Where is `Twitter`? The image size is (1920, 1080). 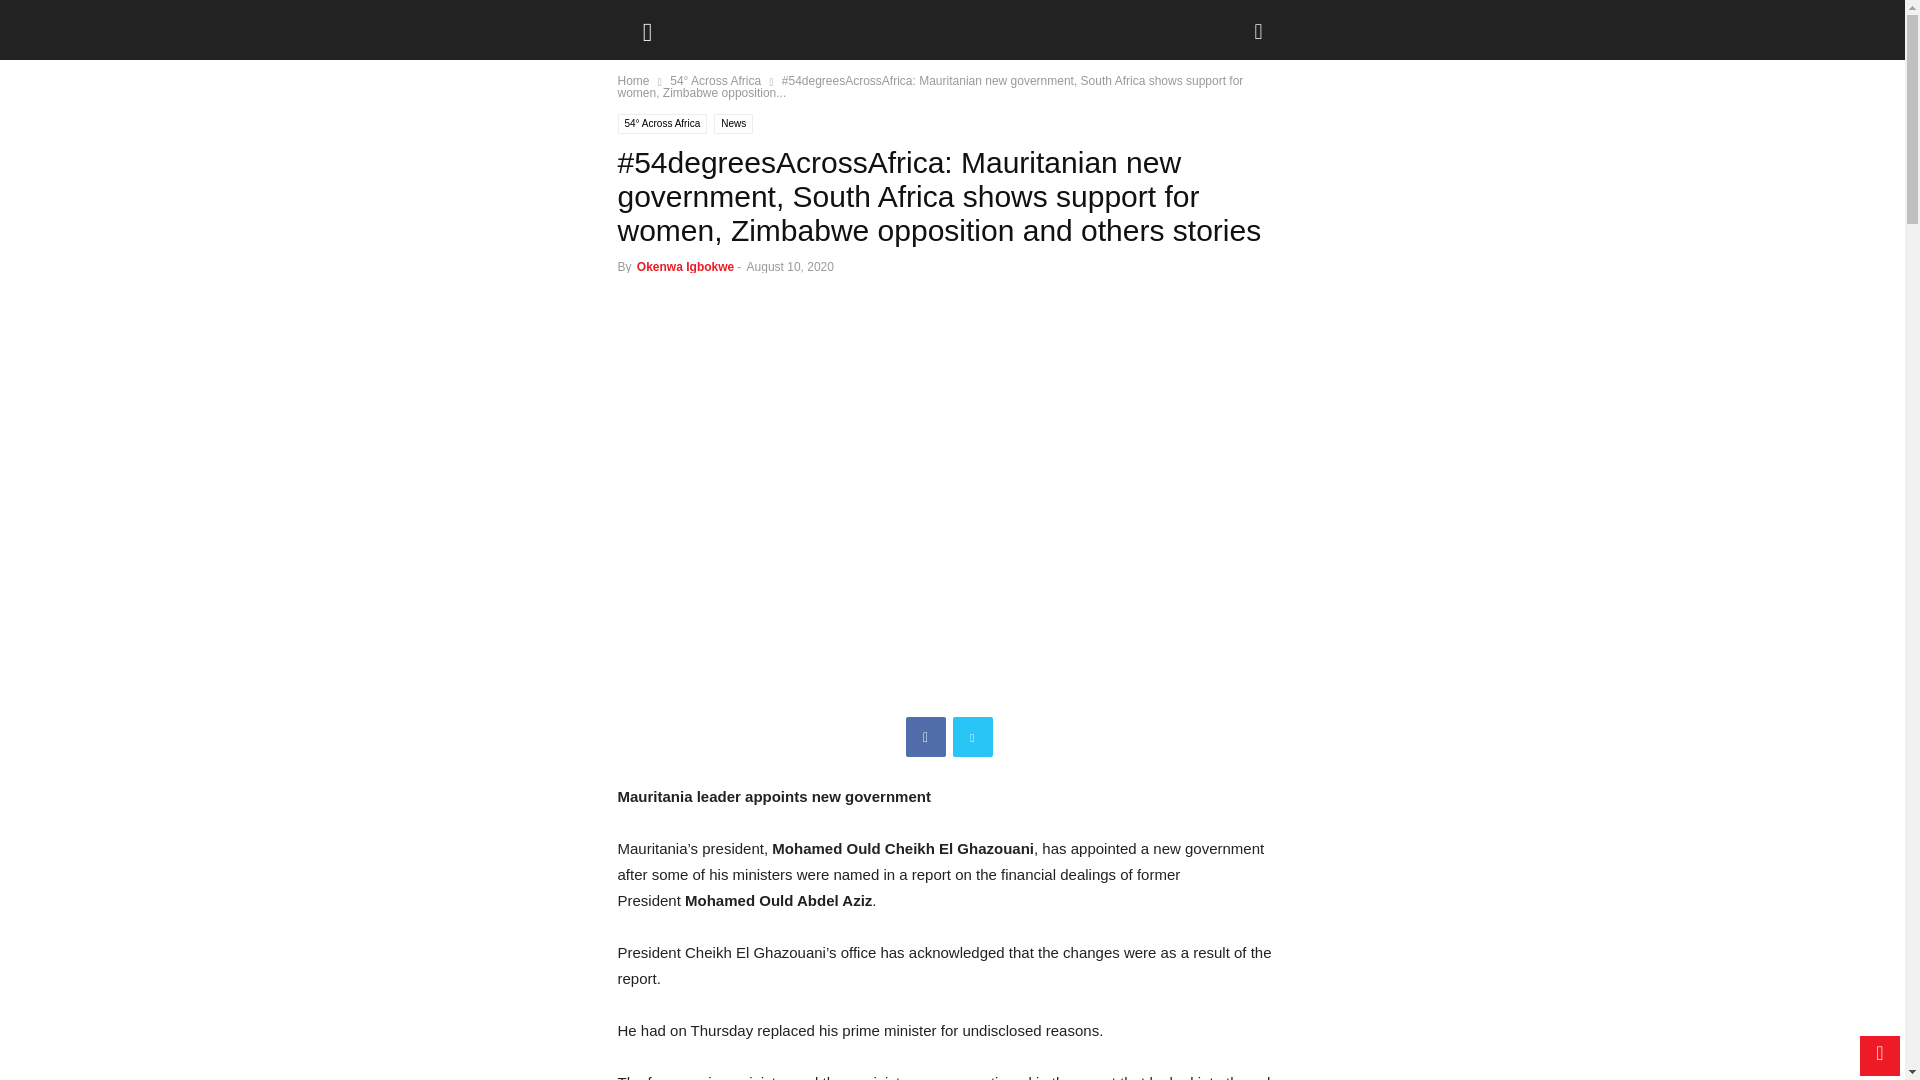 Twitter is located at coordinates (972, 737).